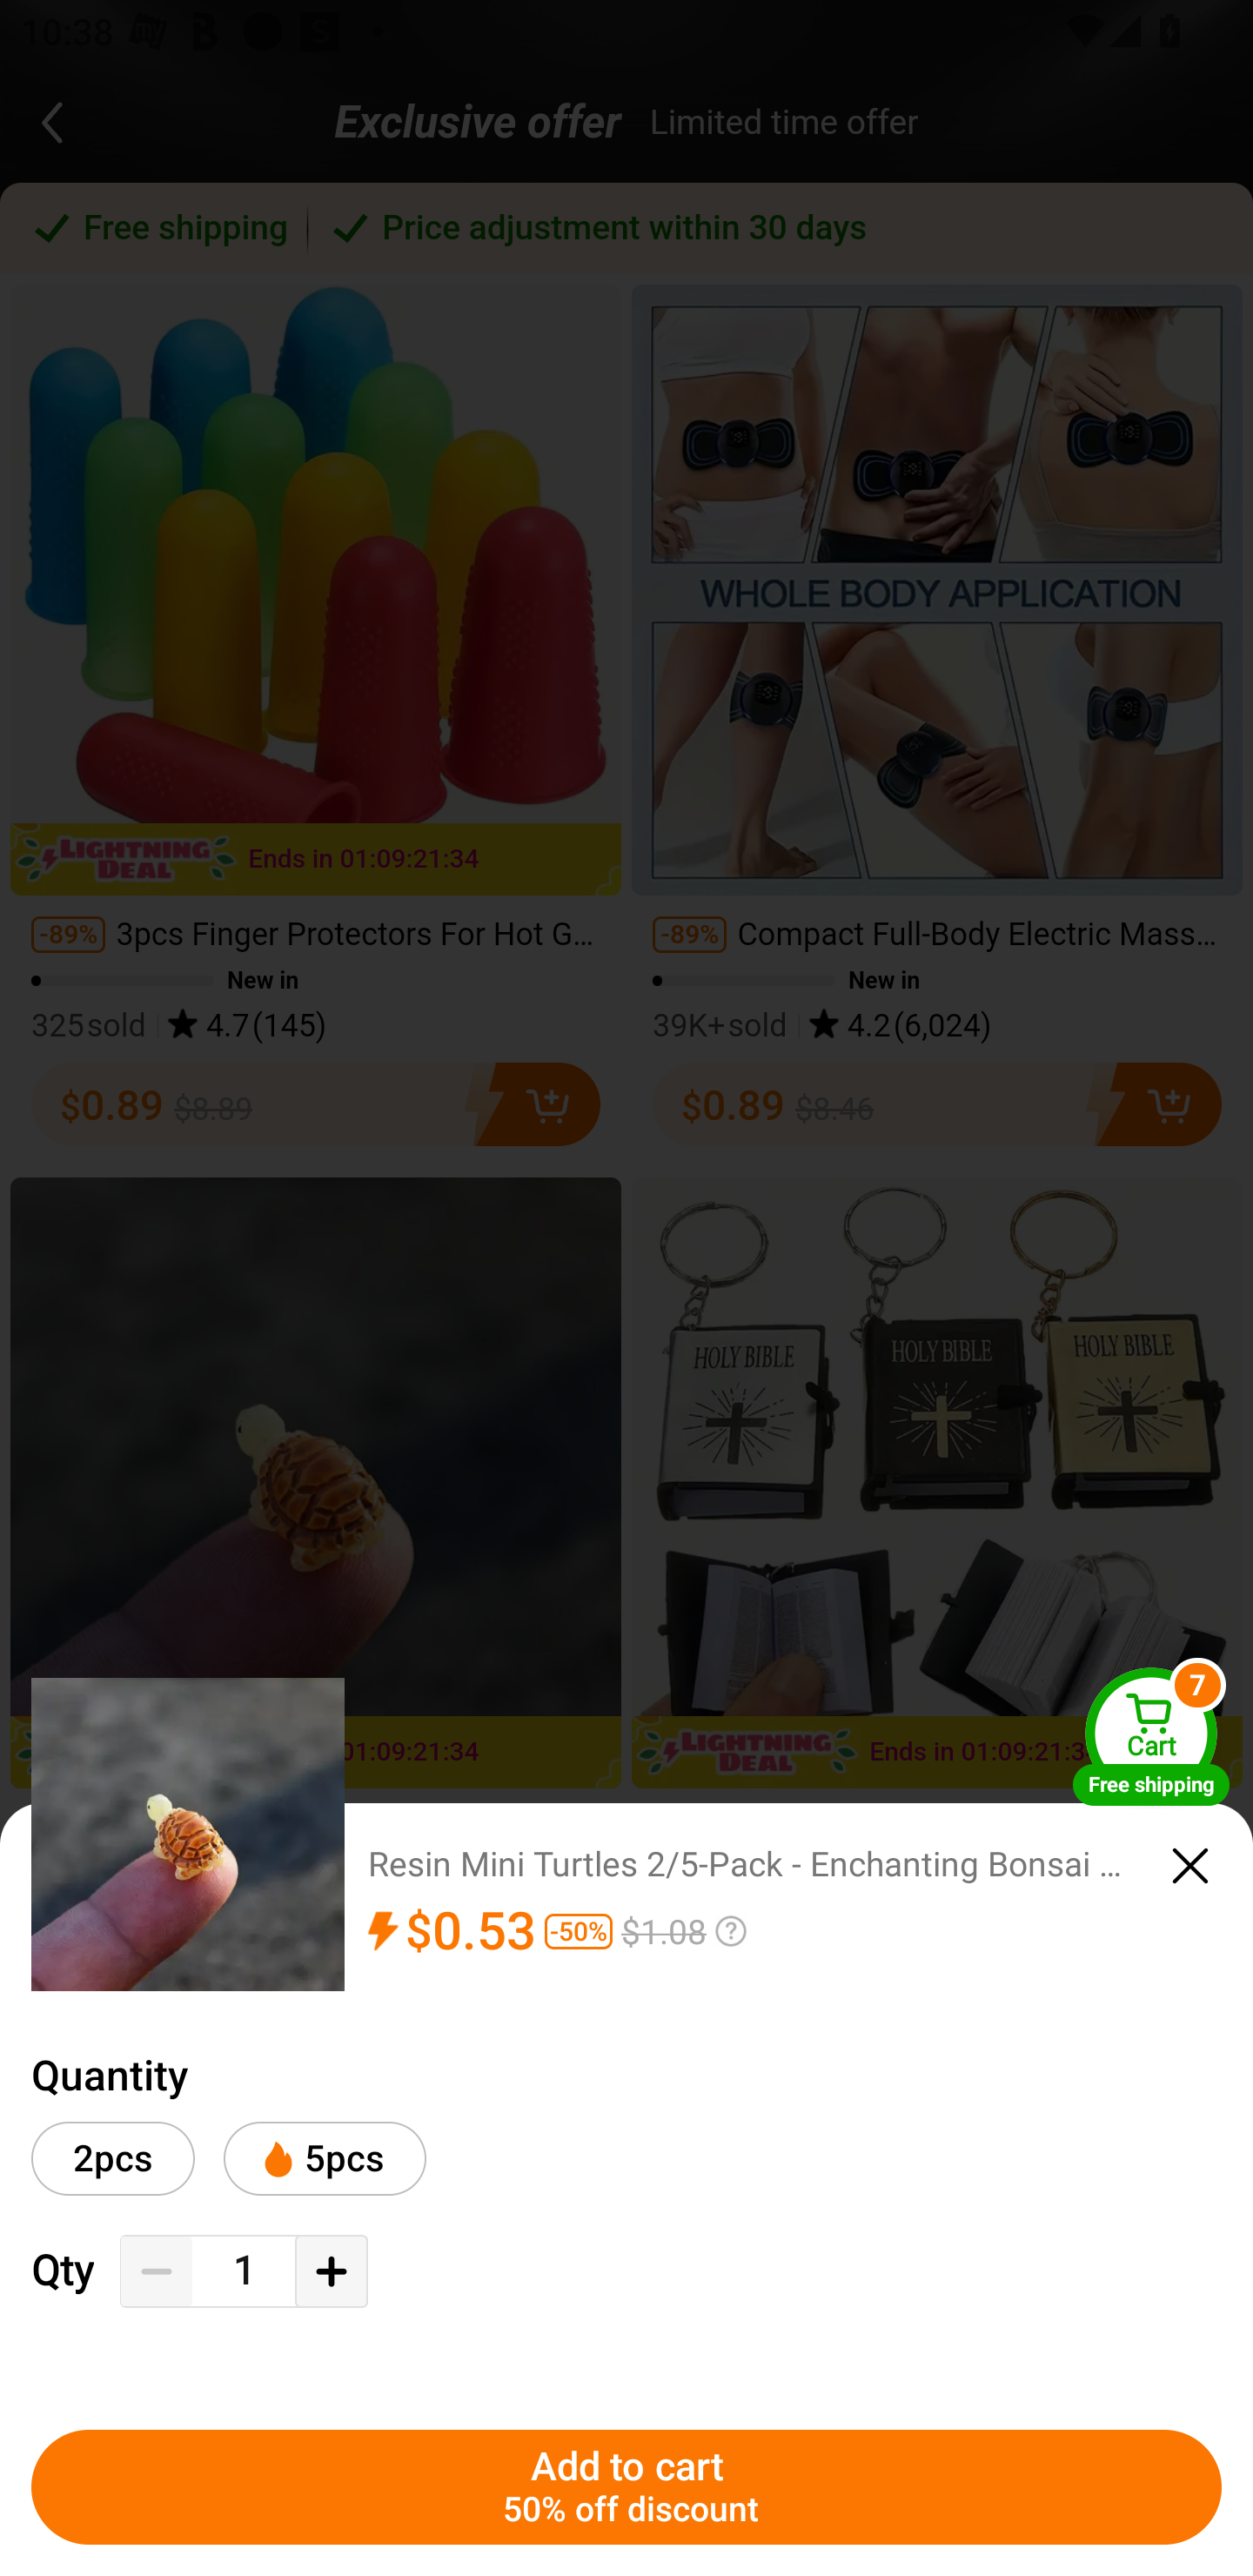  What do you see at coordinates (324, 2158) in the screenshot?
I see ` 5pcs` at bounding box center [324, 2158].